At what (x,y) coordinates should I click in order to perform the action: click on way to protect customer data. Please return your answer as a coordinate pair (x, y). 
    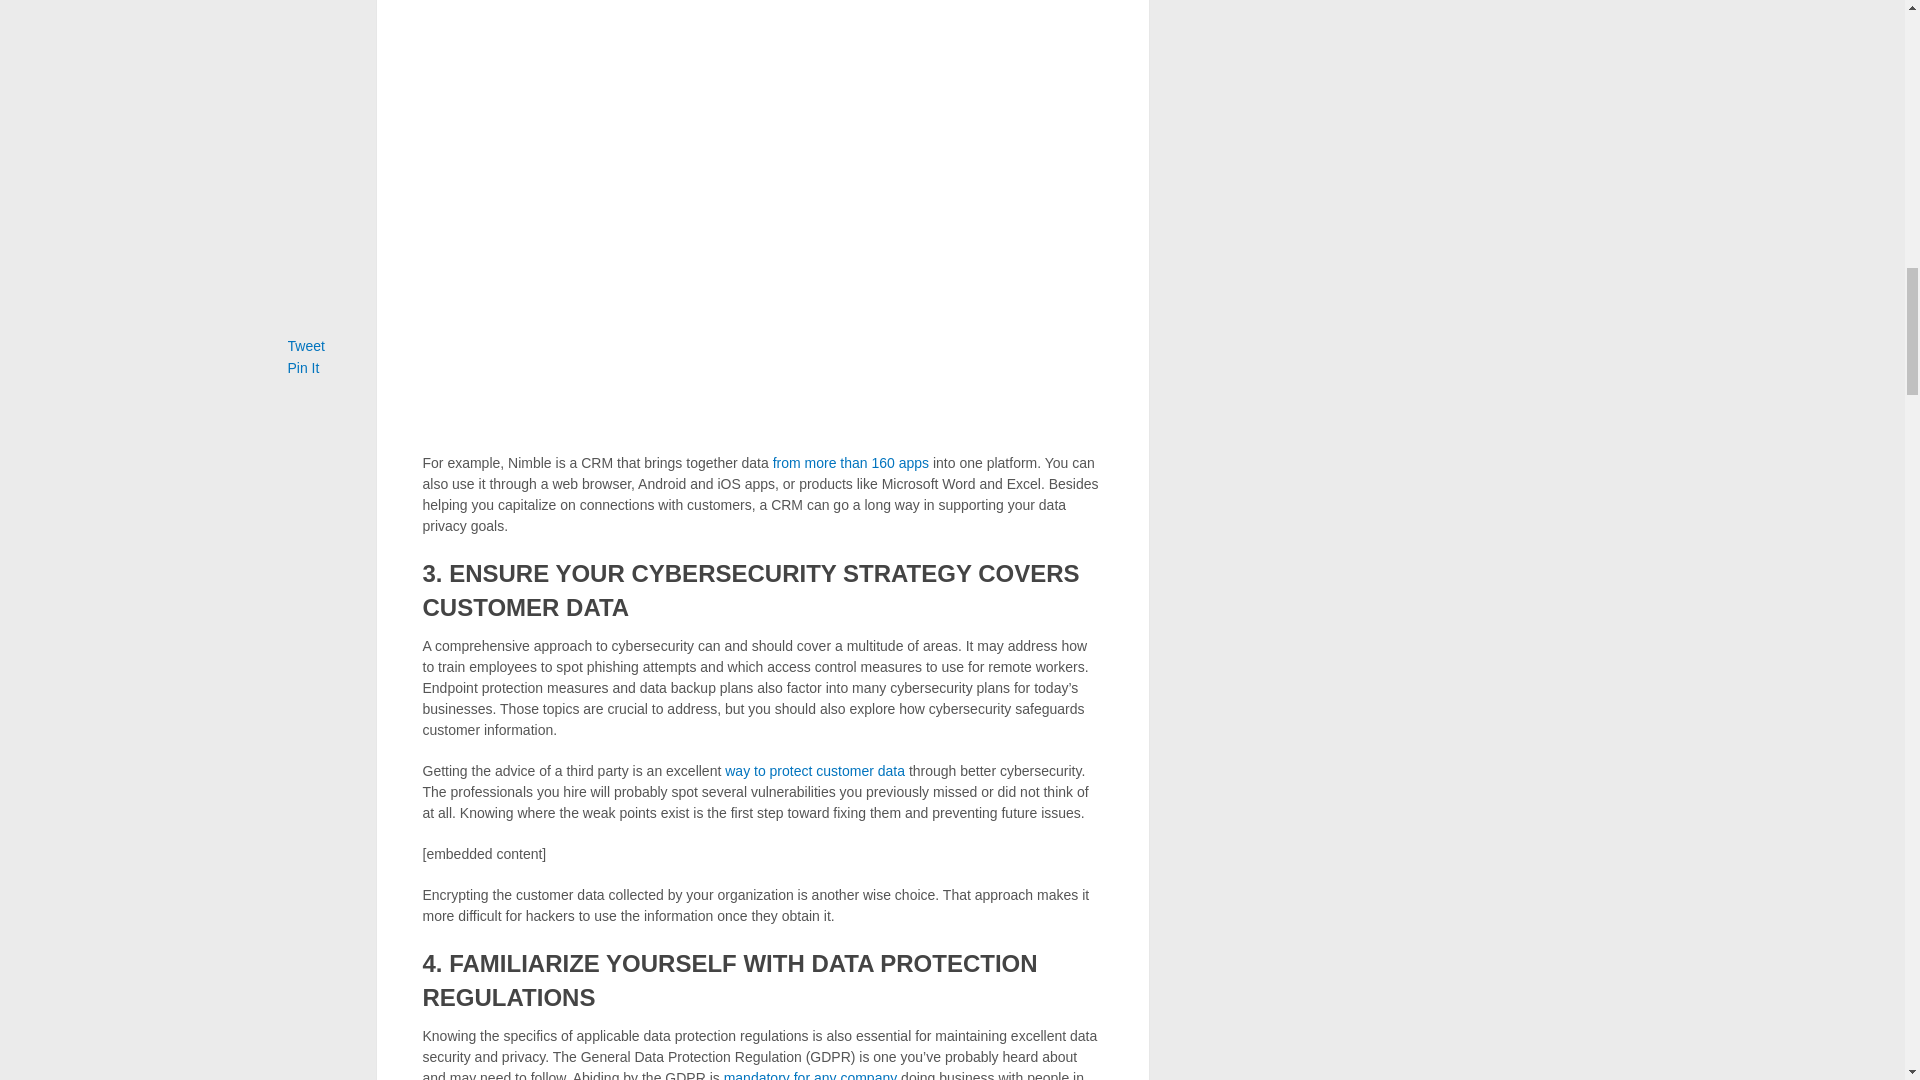
    Looking at the image, I should click on (814, 770).